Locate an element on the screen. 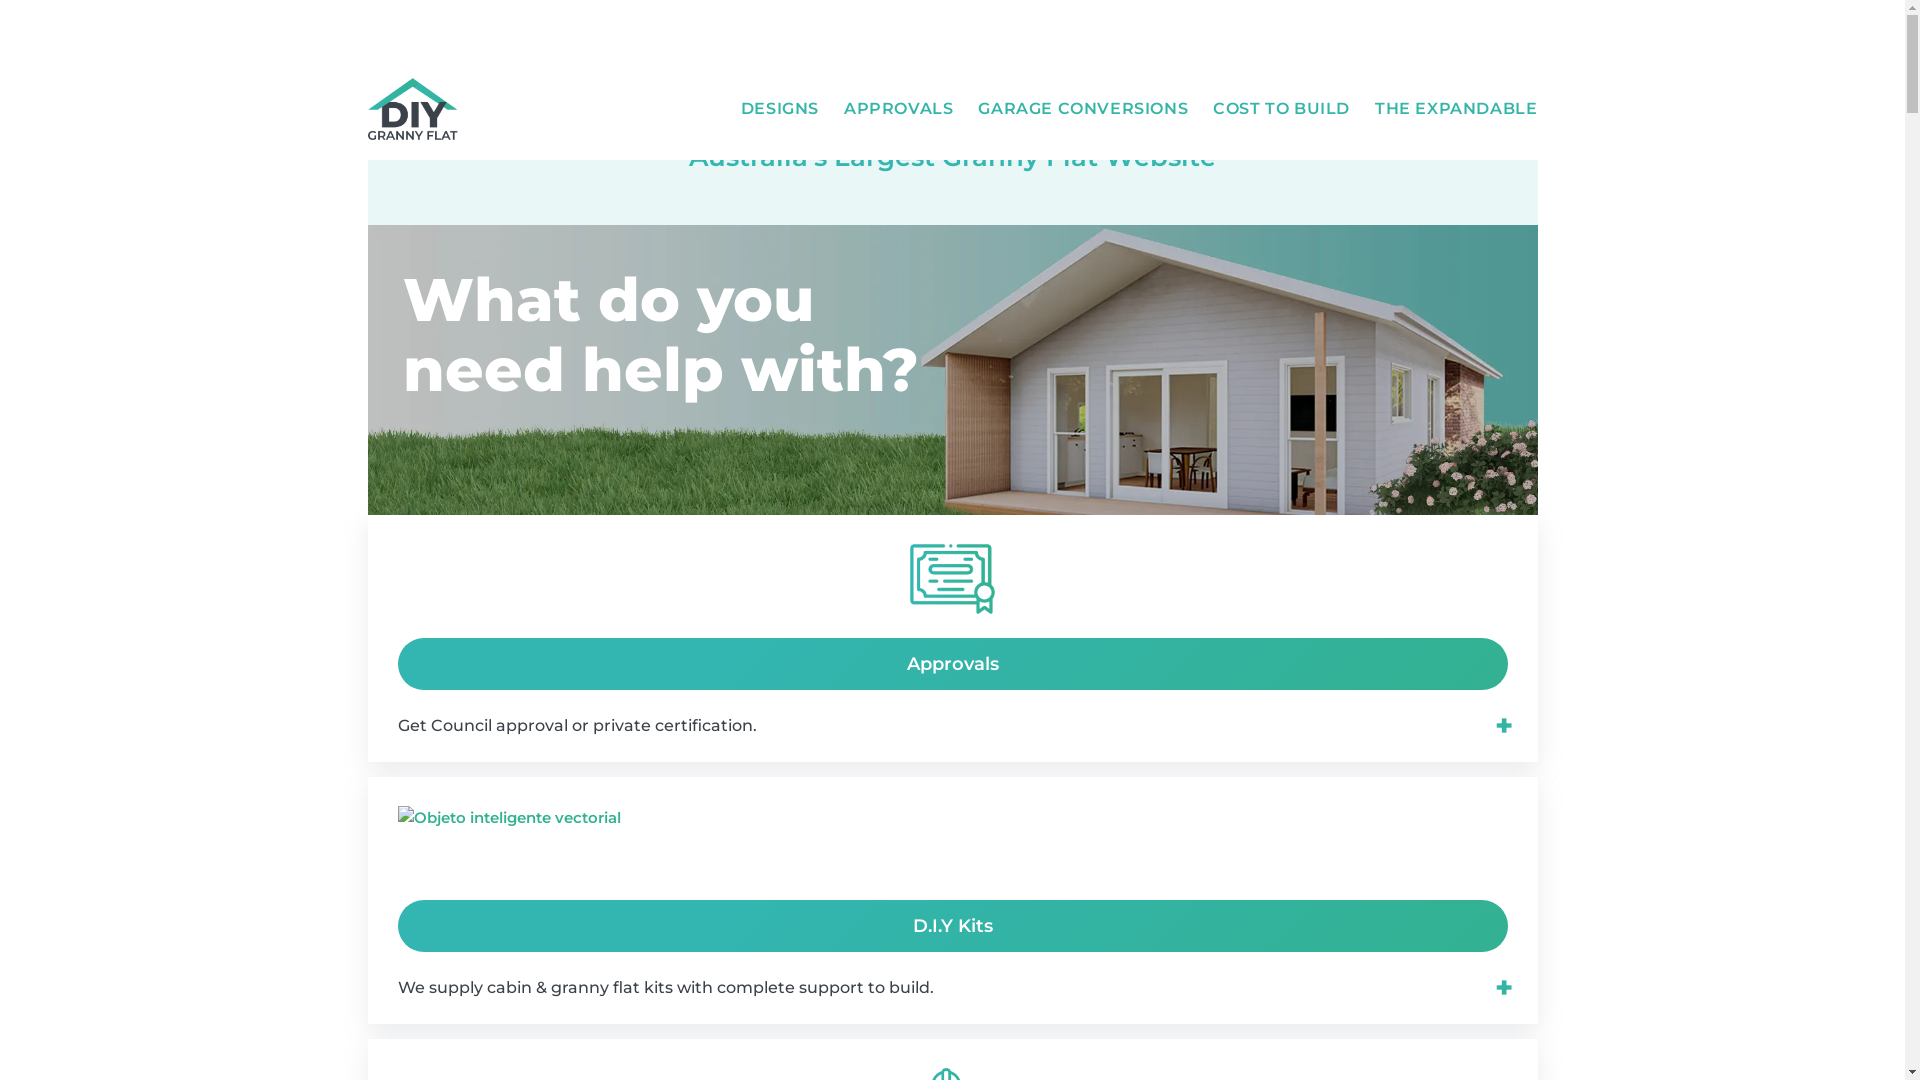 This screenshot has width=1920, height=1080. COST TO BUILD is located at coordinates (1282, 109).